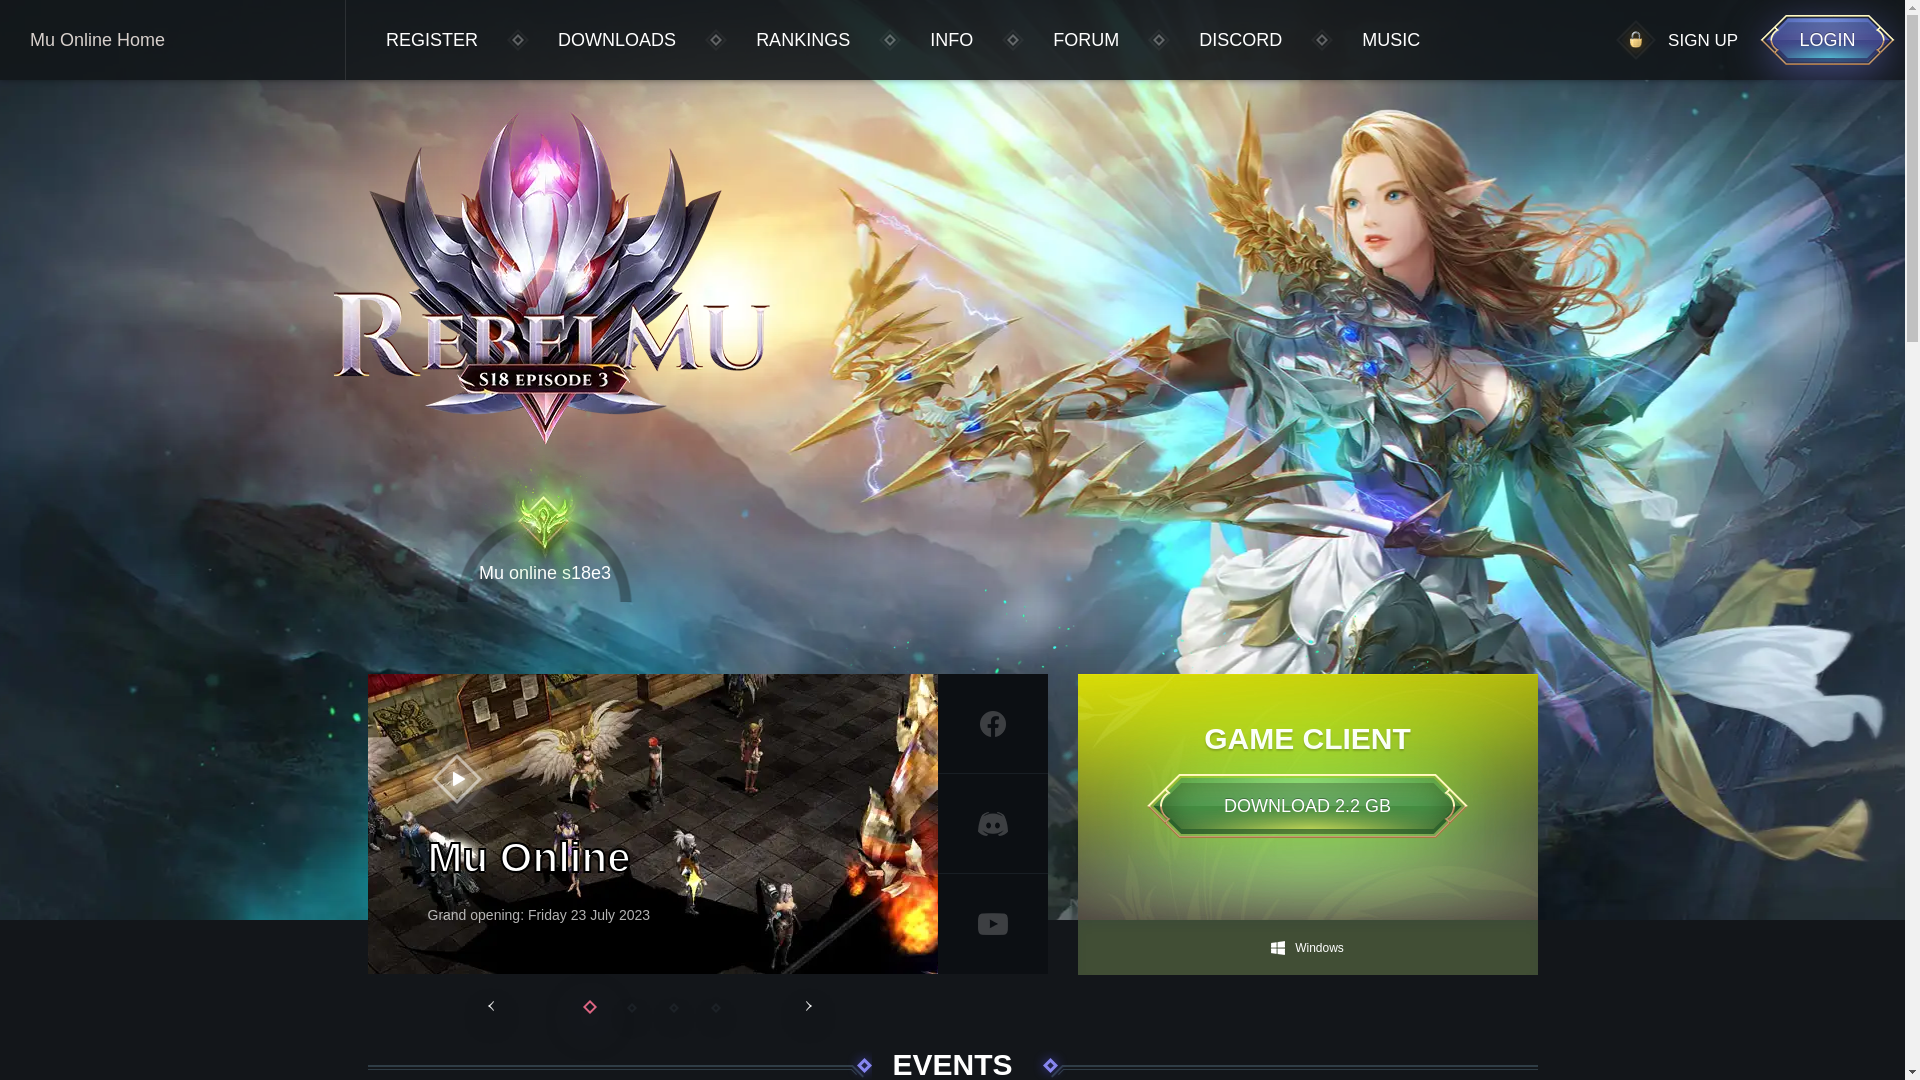 This screenshot has width=1920, height=1080. I want to click on DOWNLOAD 2.2 GB, so click(1308, 806).